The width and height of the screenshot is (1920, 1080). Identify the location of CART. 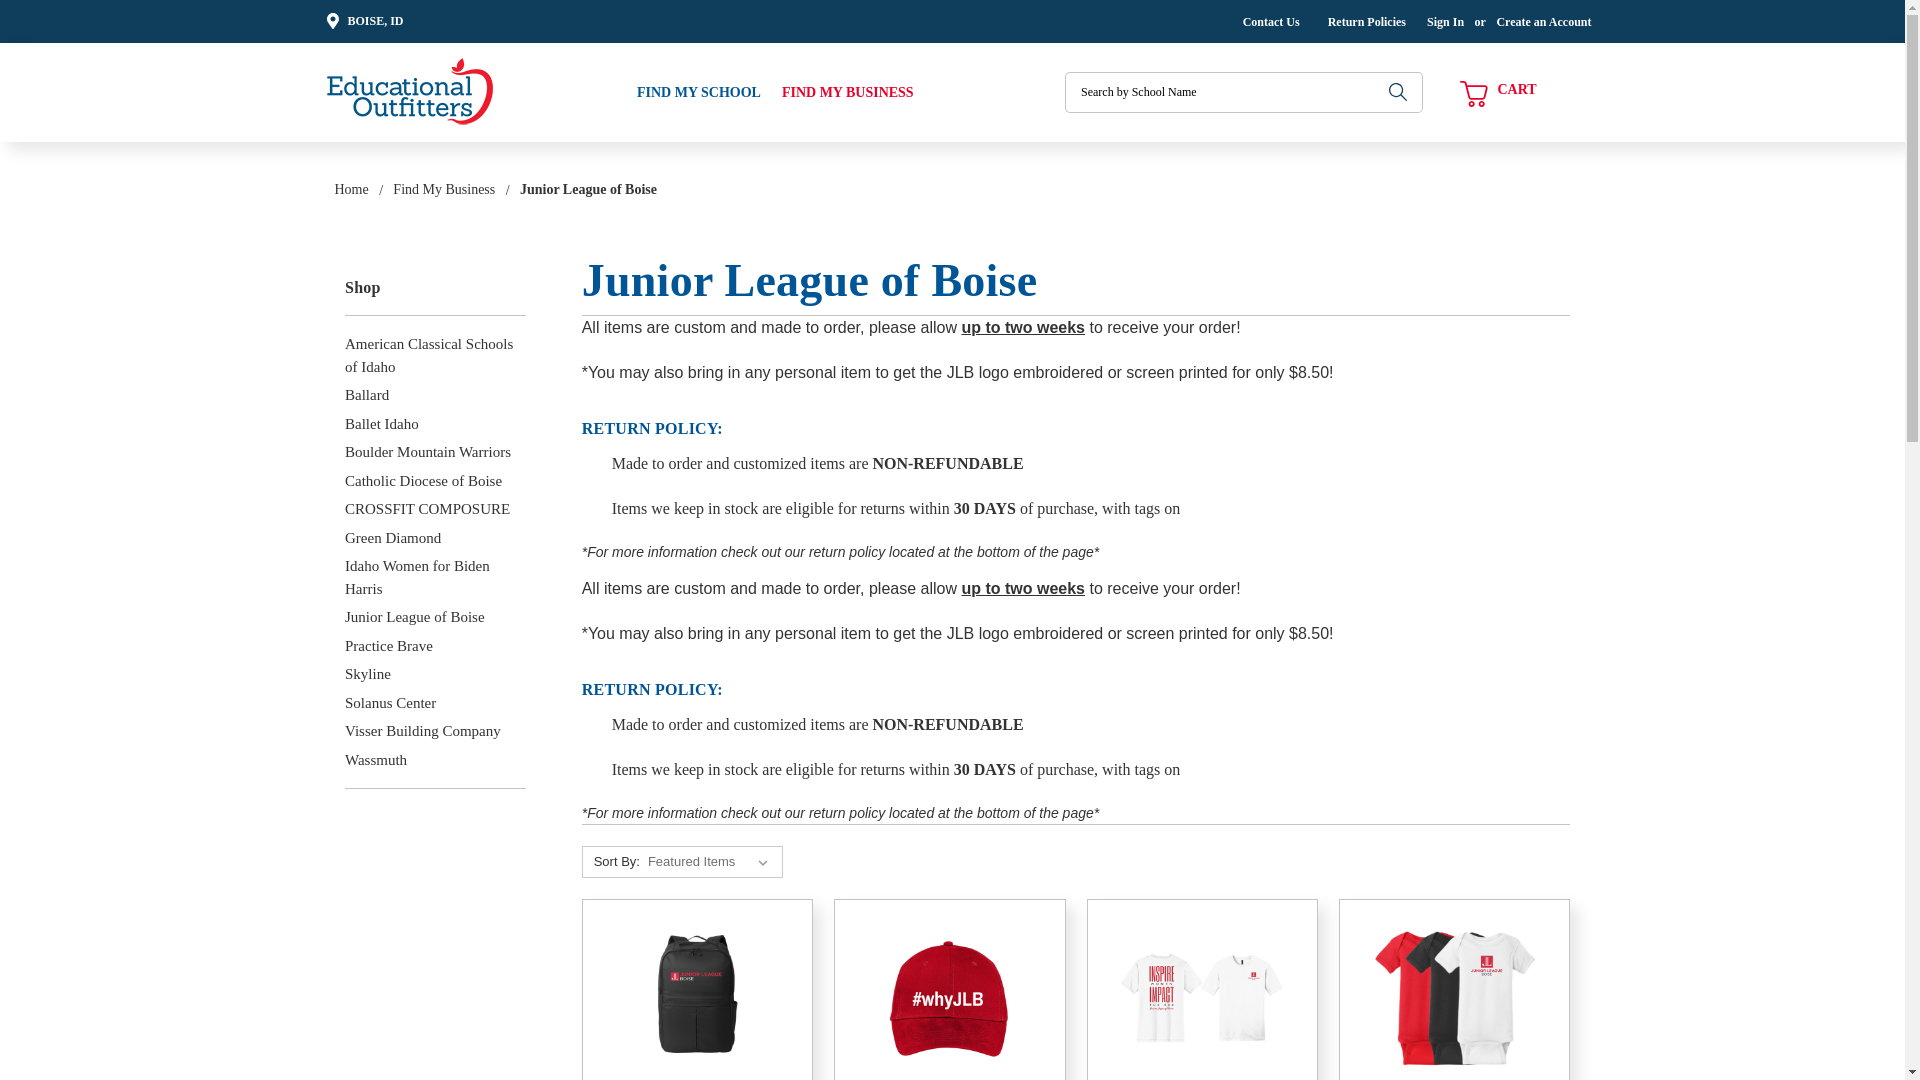
(1497, 93).